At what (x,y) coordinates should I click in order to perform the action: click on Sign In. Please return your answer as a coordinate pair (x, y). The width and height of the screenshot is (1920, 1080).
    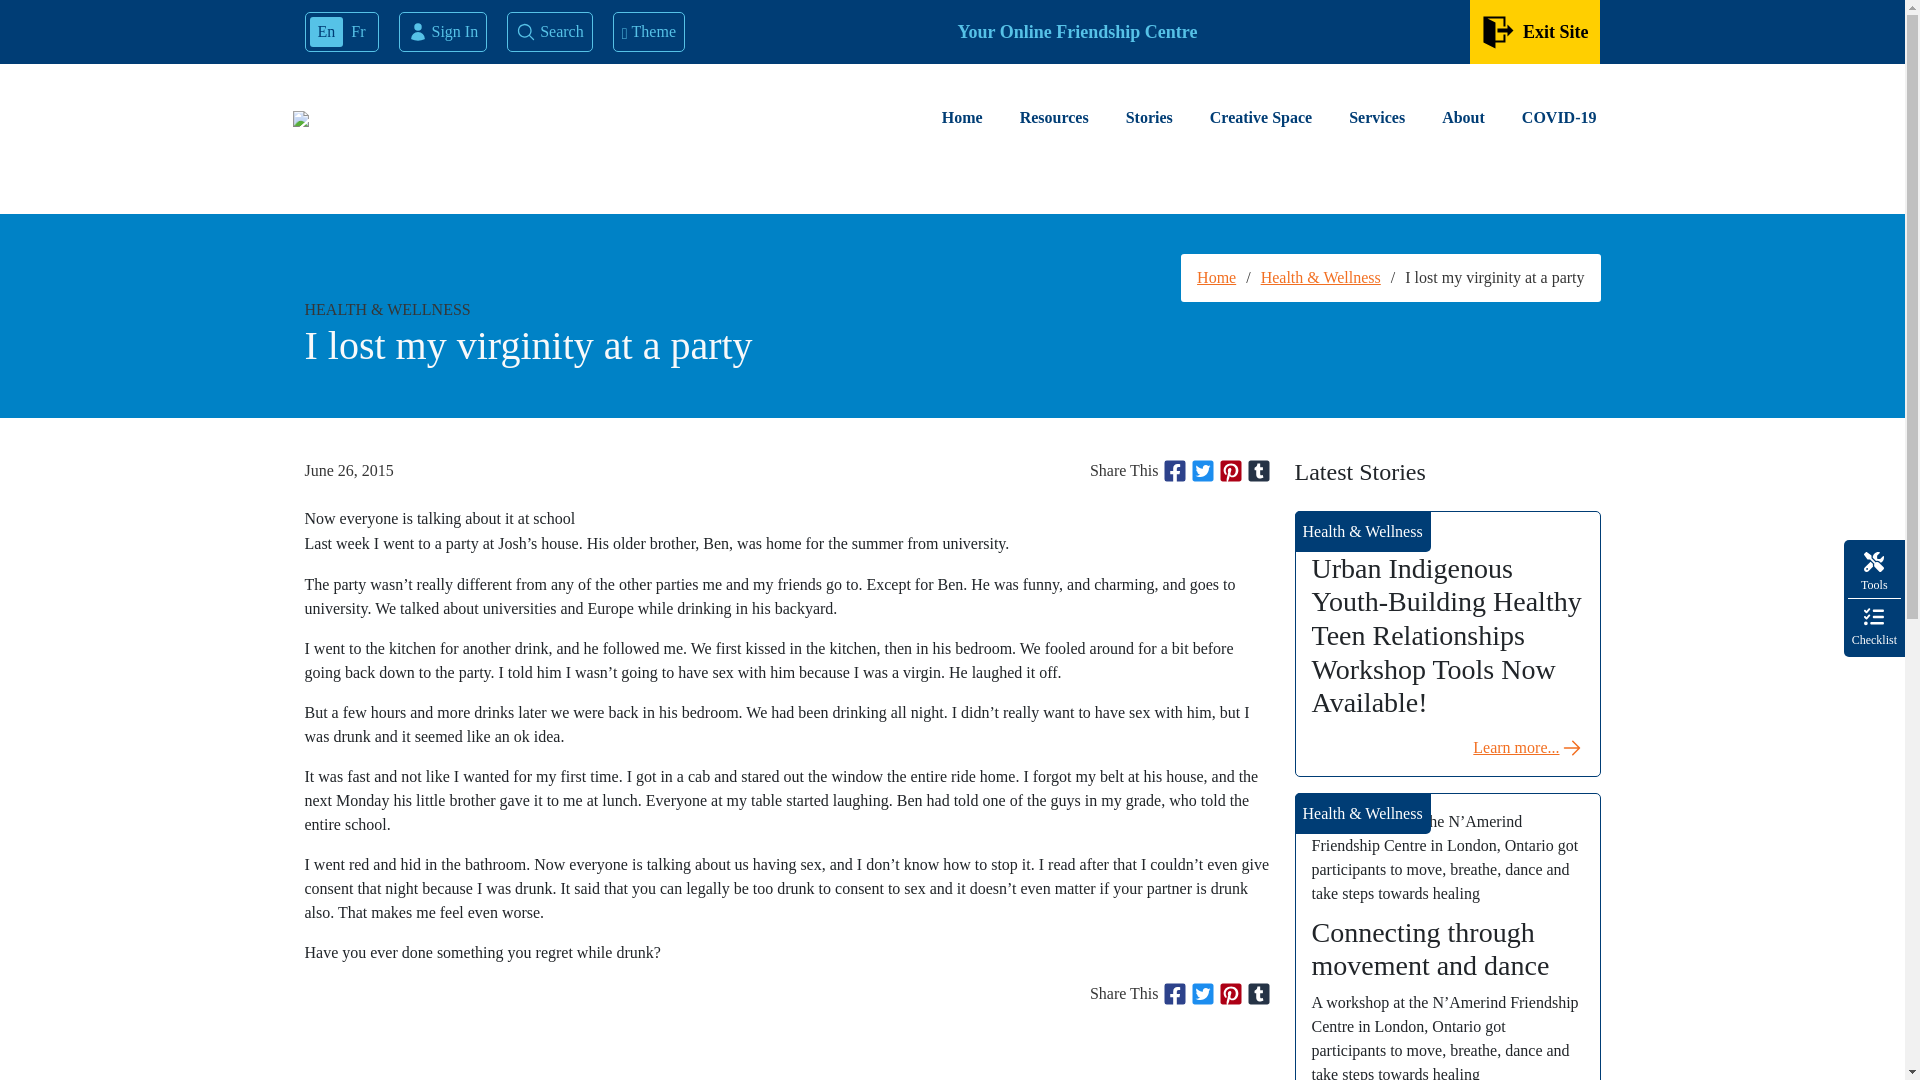
    Looking at the image, I should click on (443, 31).